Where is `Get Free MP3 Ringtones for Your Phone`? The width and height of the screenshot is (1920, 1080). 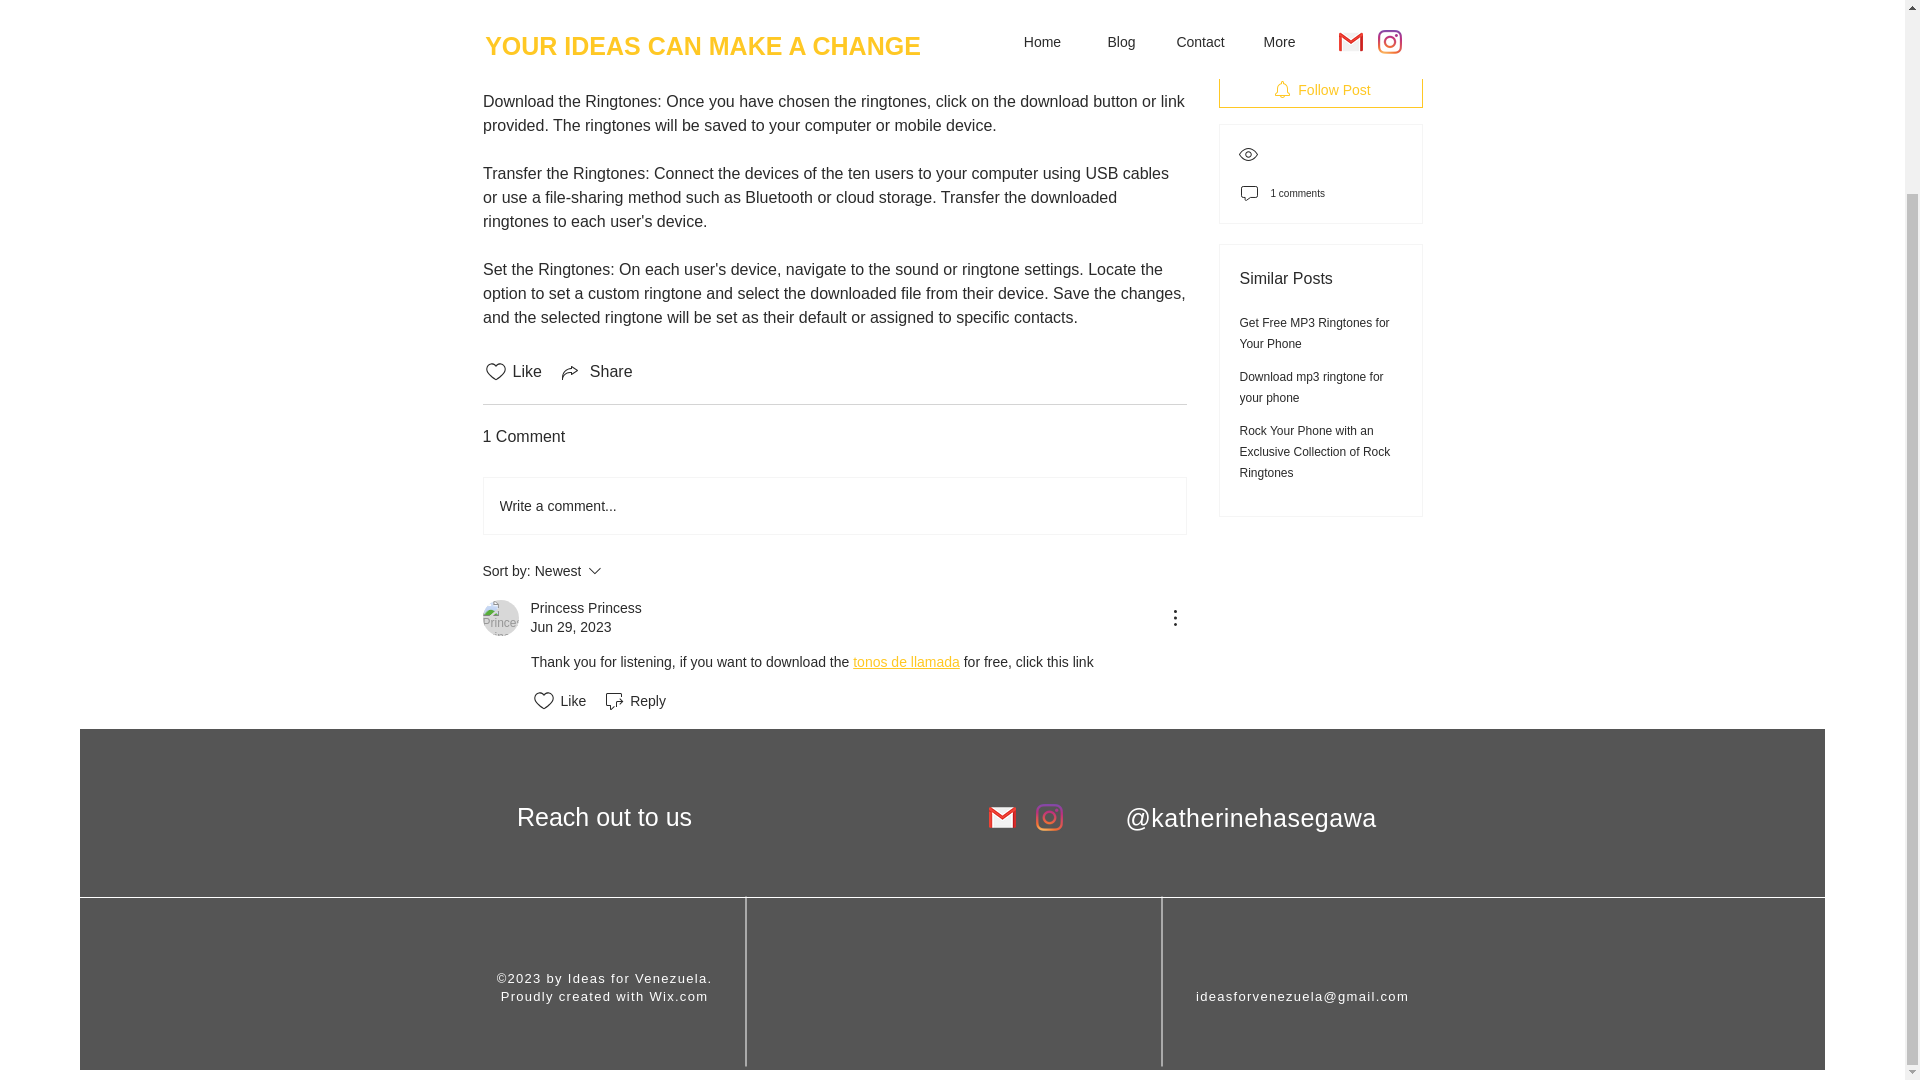 Get Free MP3 Ringtones for Your Phone is located at coordinates (1315, 263).